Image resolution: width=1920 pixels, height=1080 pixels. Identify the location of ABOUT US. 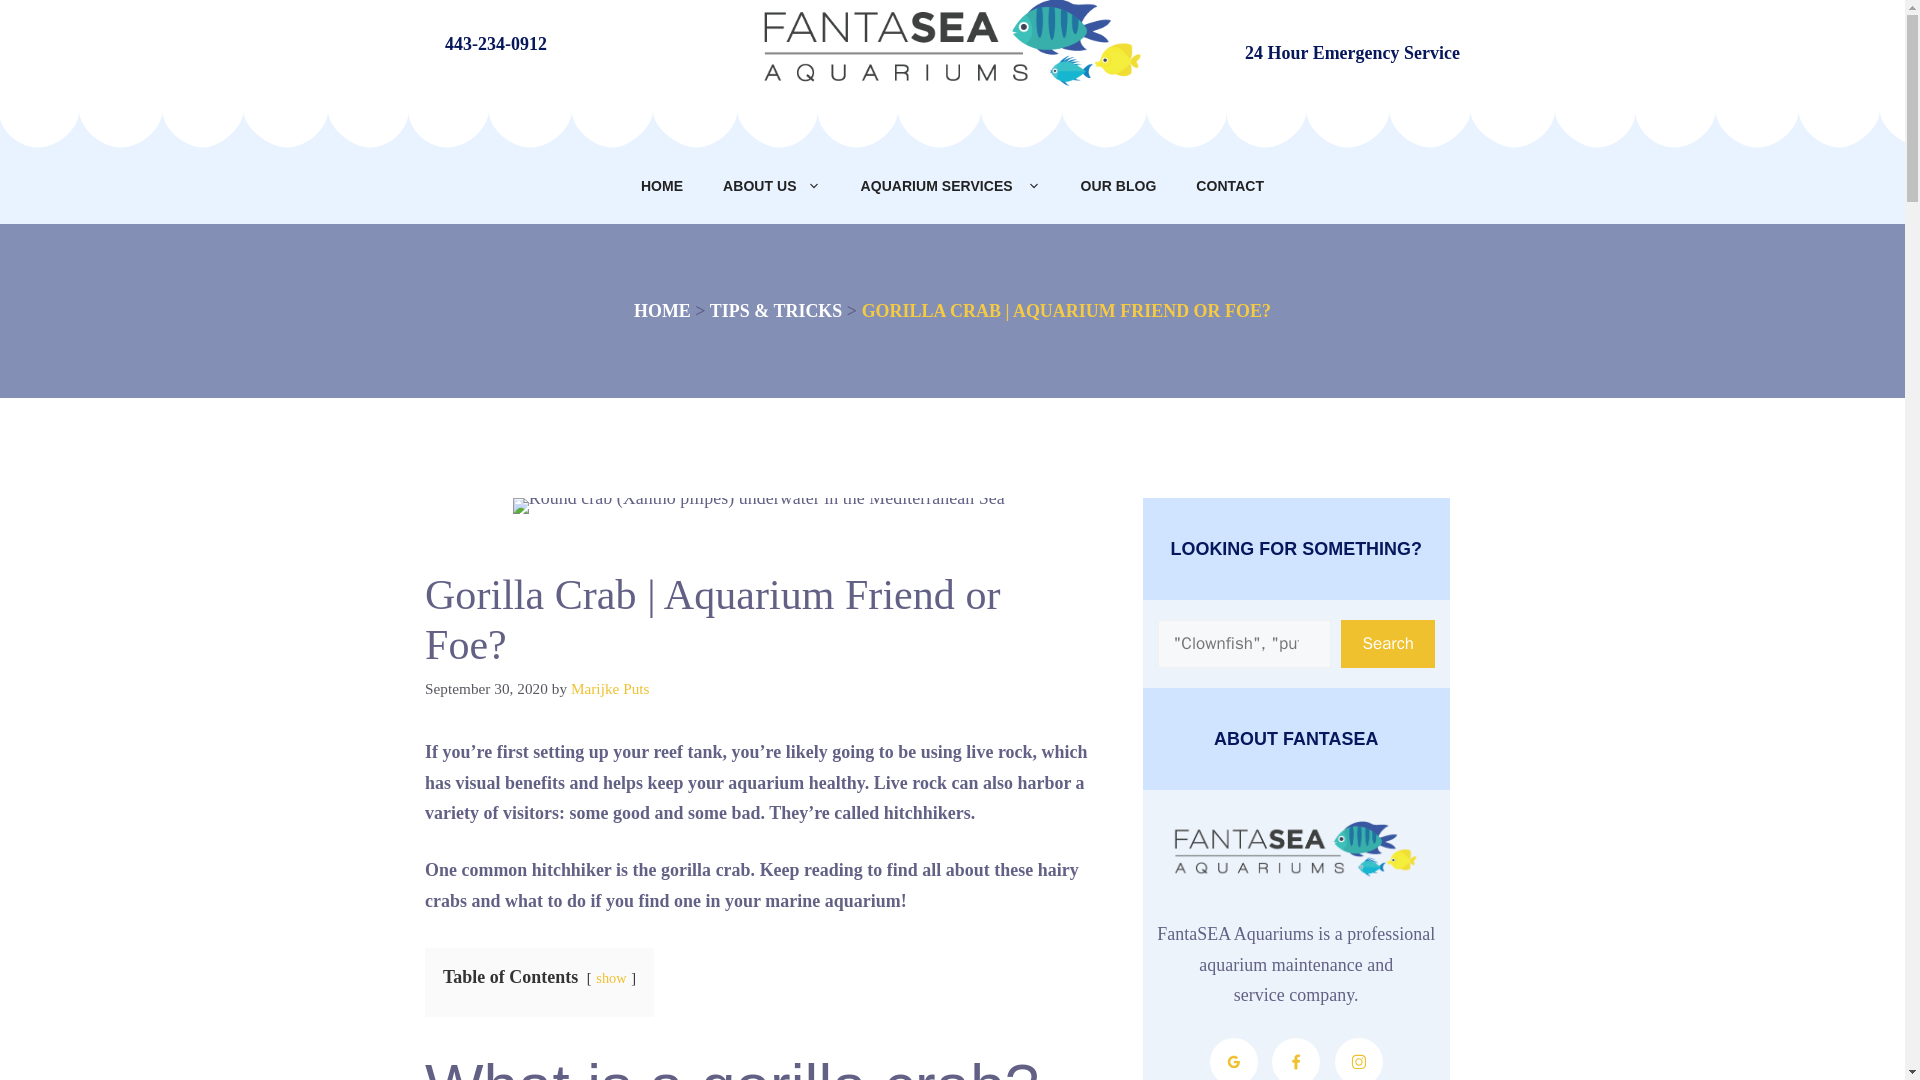
(771, 186).